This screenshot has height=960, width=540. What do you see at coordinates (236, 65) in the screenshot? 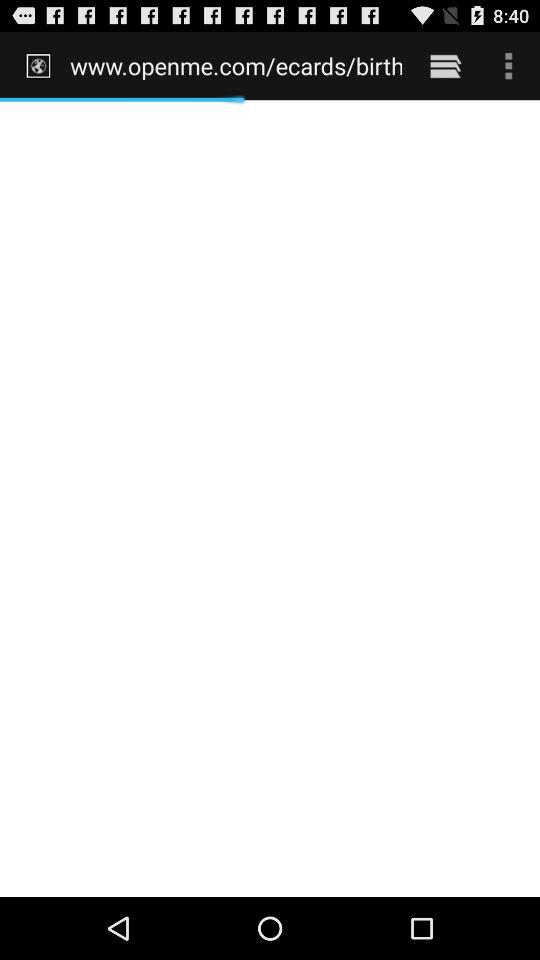
I see `launch www openme com` at bounding box center [236, 65].